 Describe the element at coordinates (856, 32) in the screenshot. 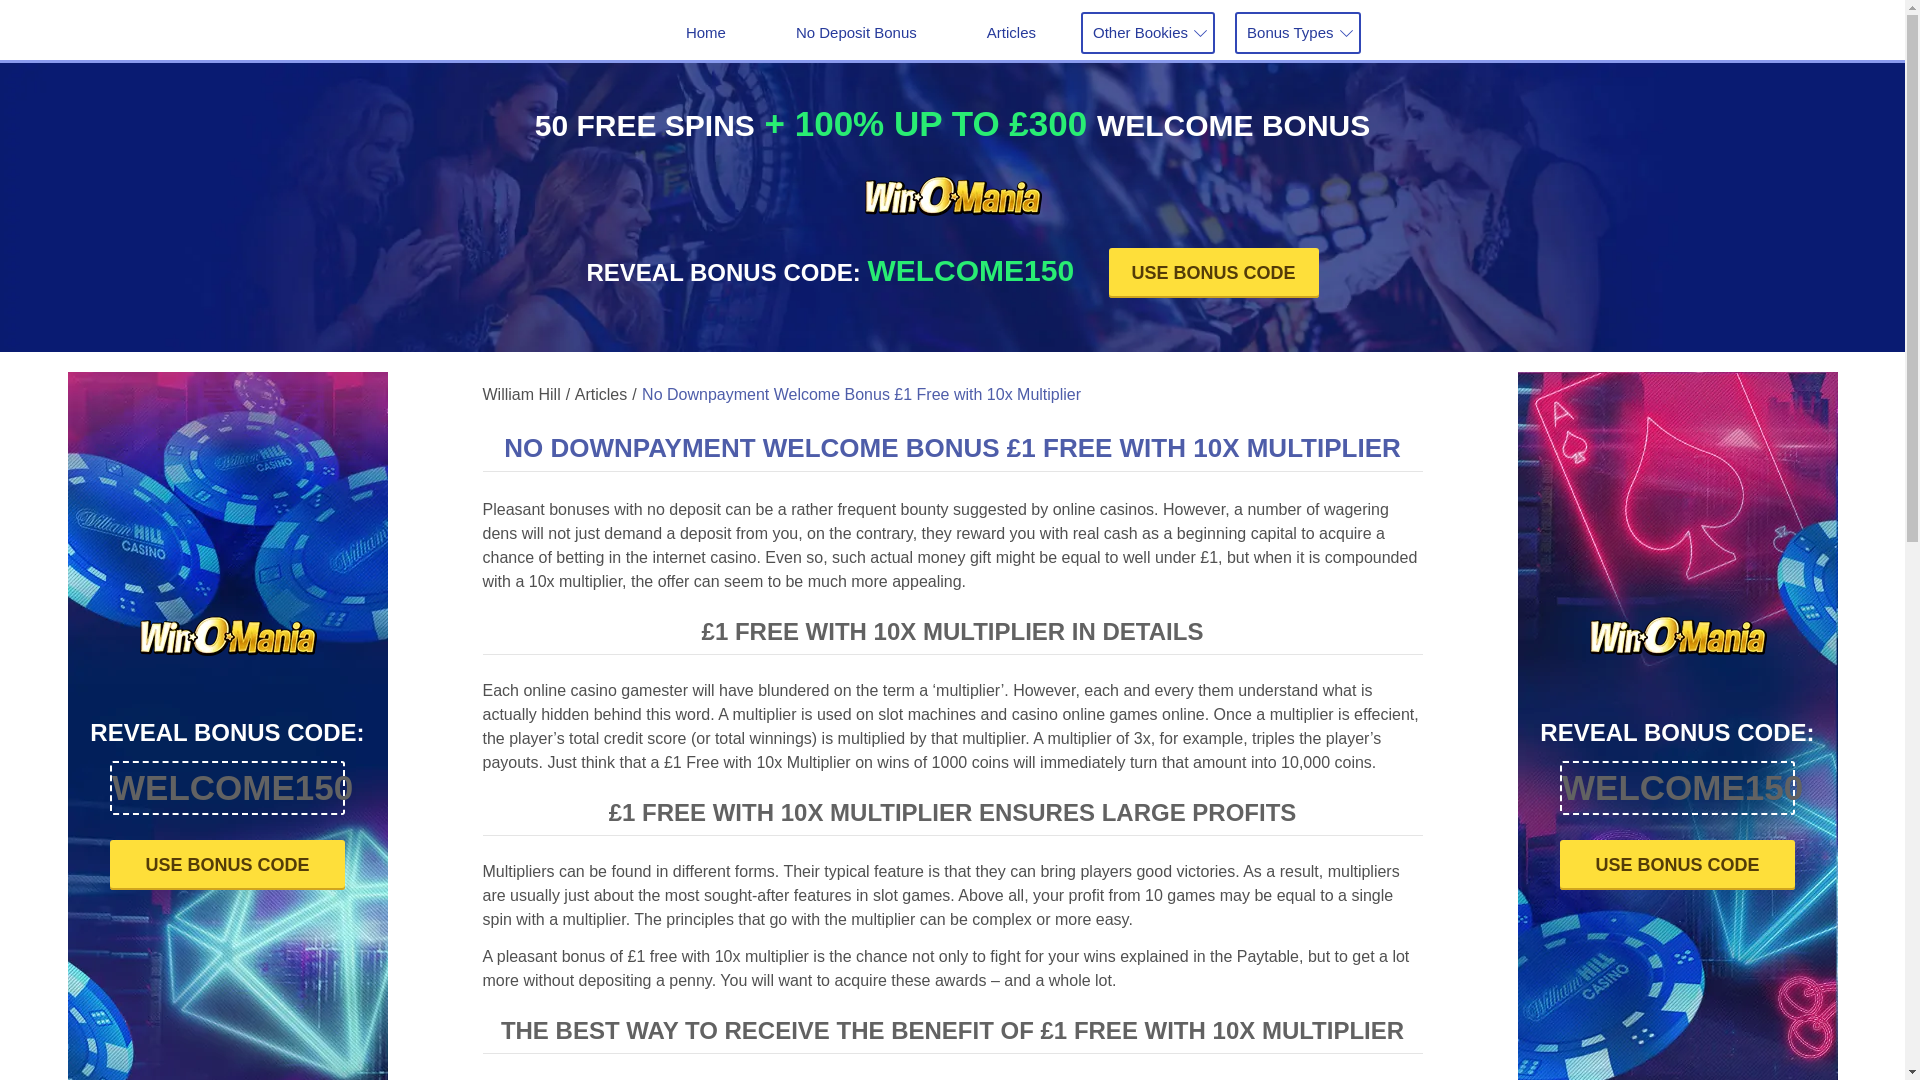

I see `No Deposit Bonus` at that location.